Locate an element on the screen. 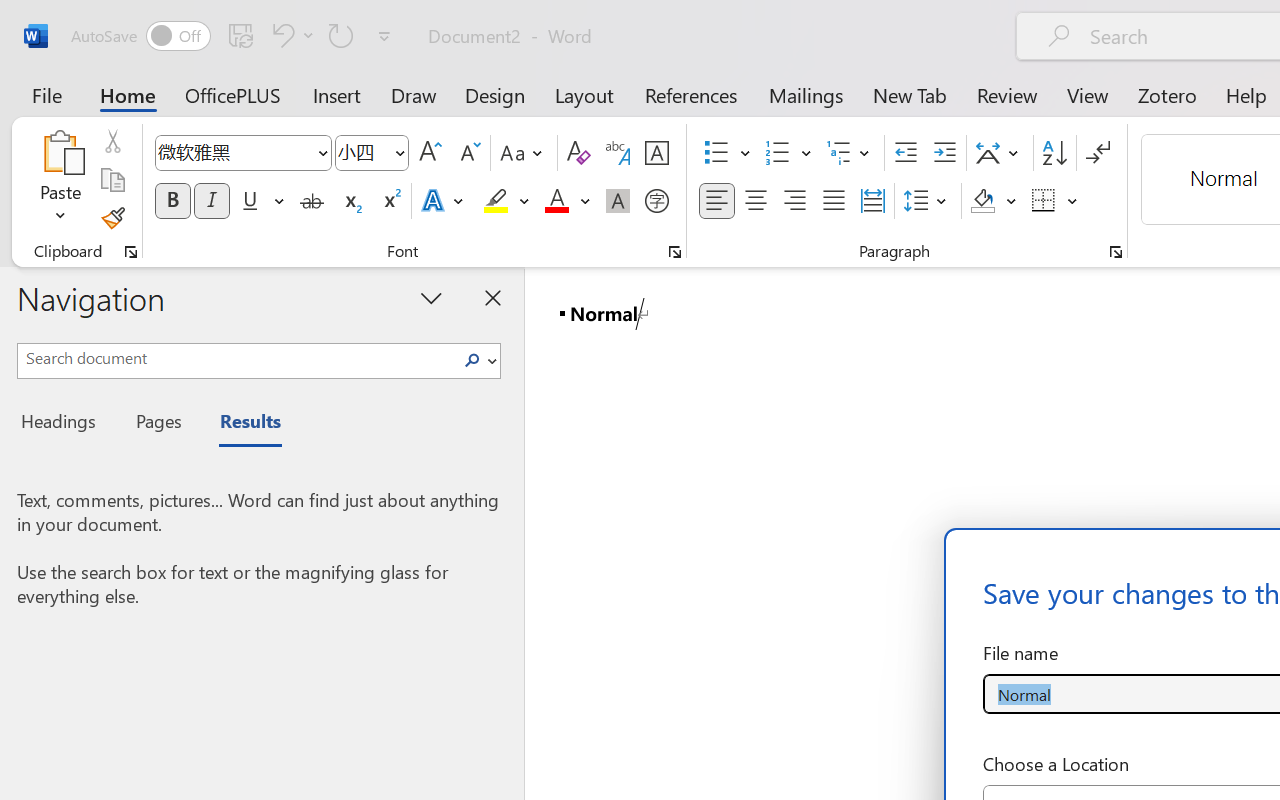  Cut is located at coordinates (112, 141).